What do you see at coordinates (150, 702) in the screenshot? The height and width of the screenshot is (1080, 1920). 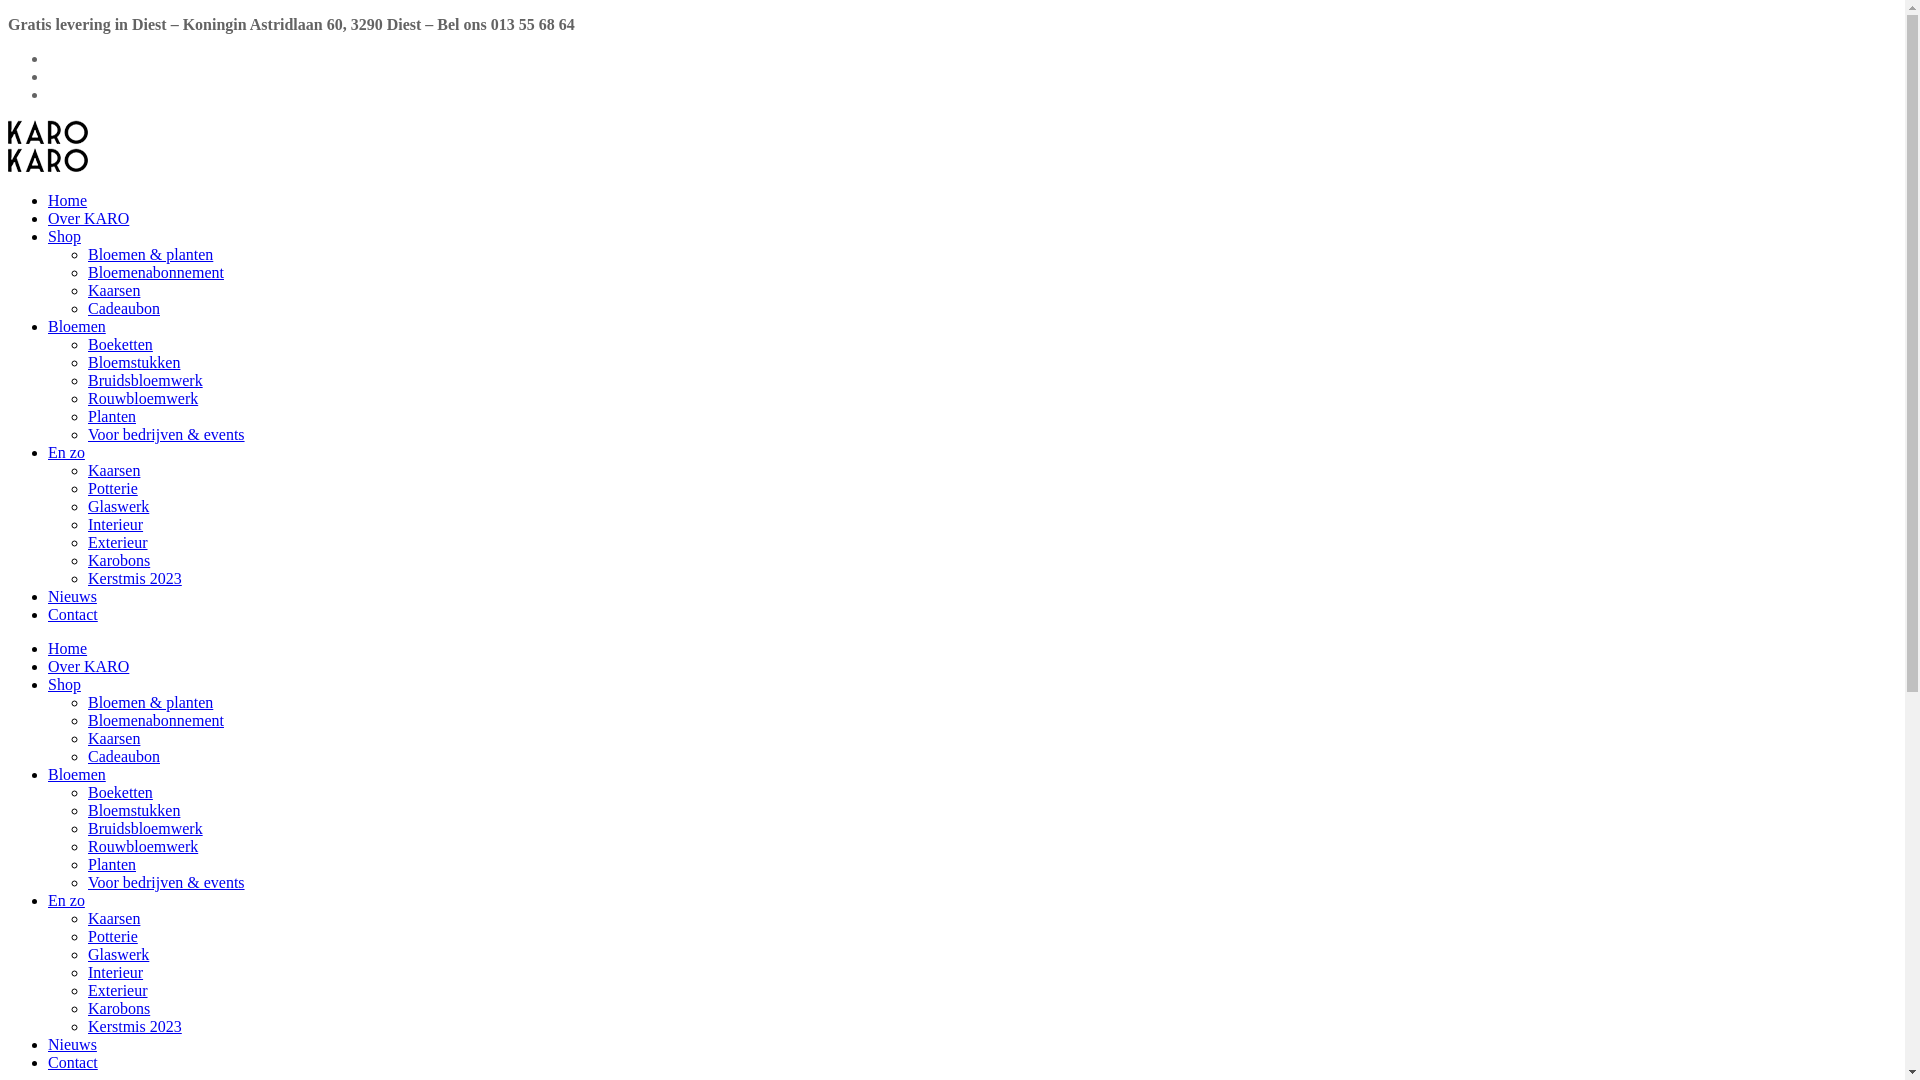 I see `Bloemen & planten` at bounding box center [150, 702].